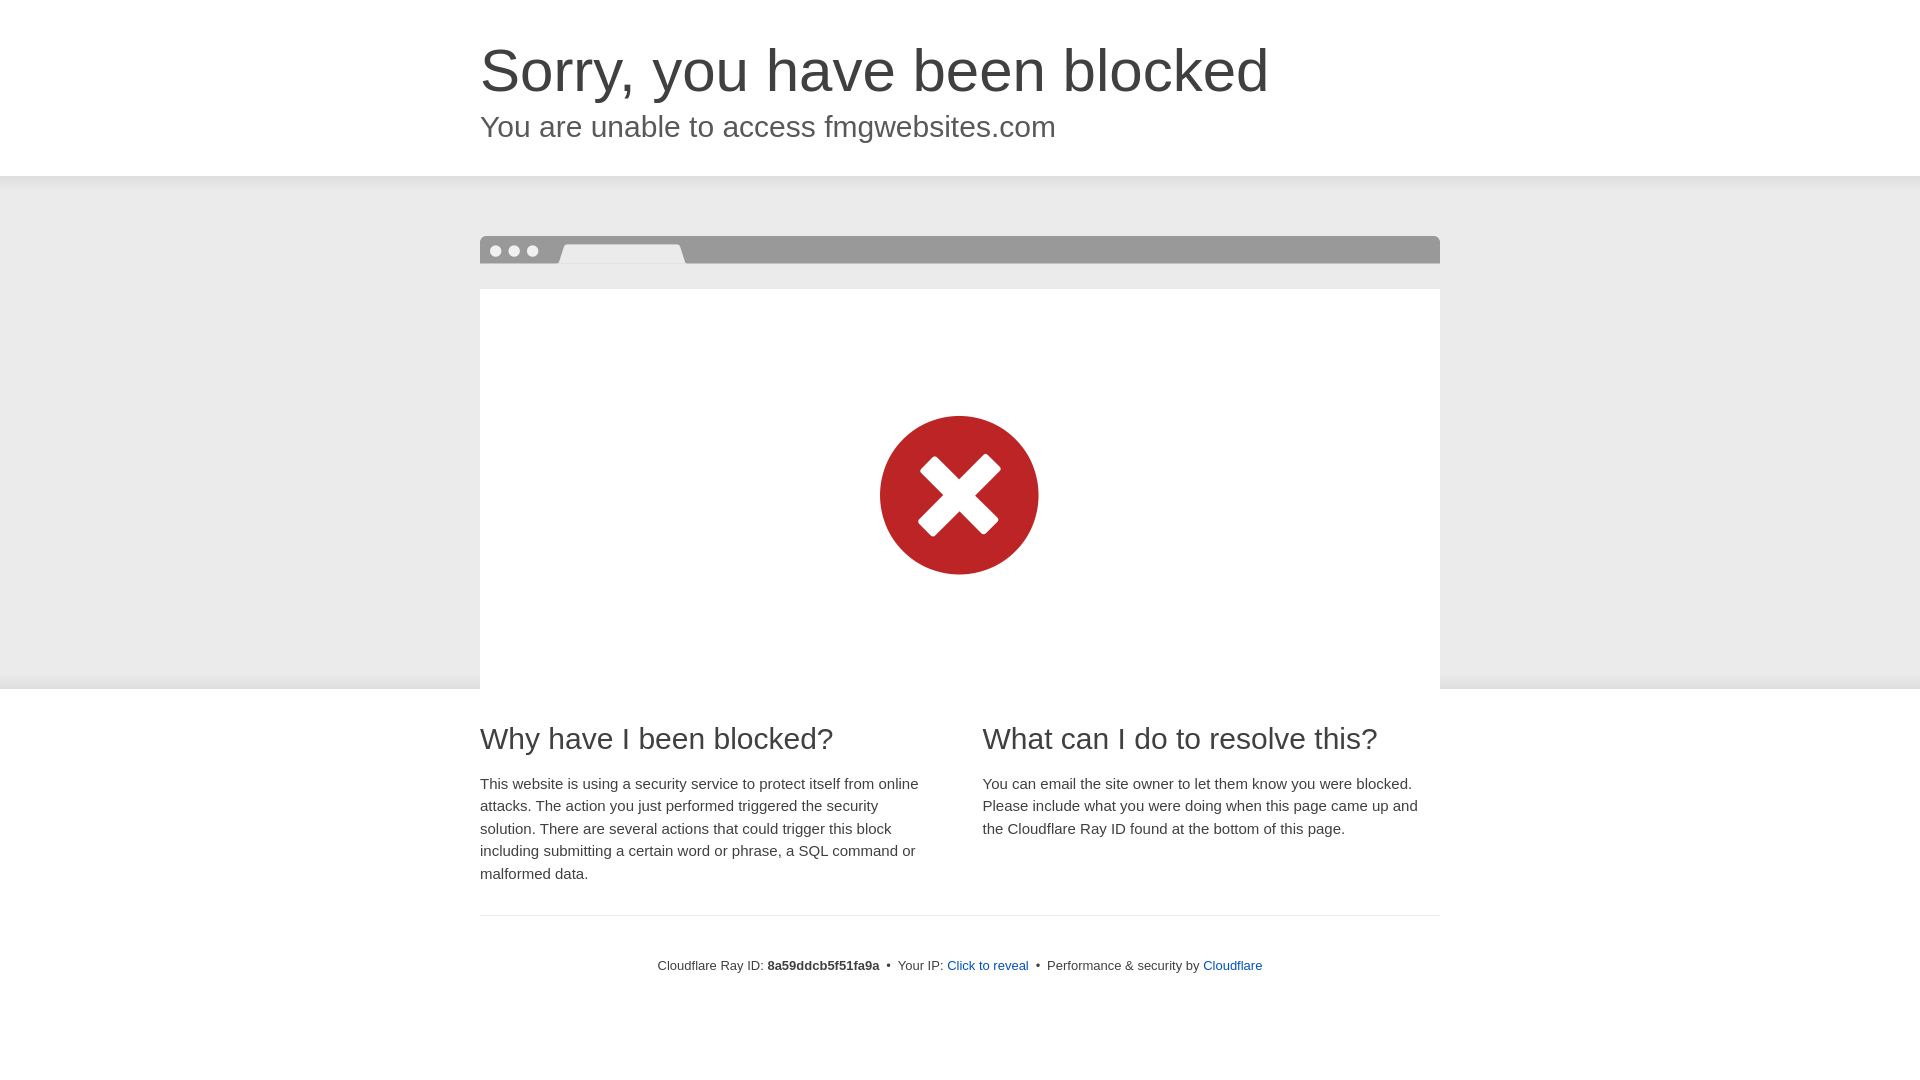  Describe the element at coordinates (988, 966) in the screenshot. I see `Click to reveal` at that location.